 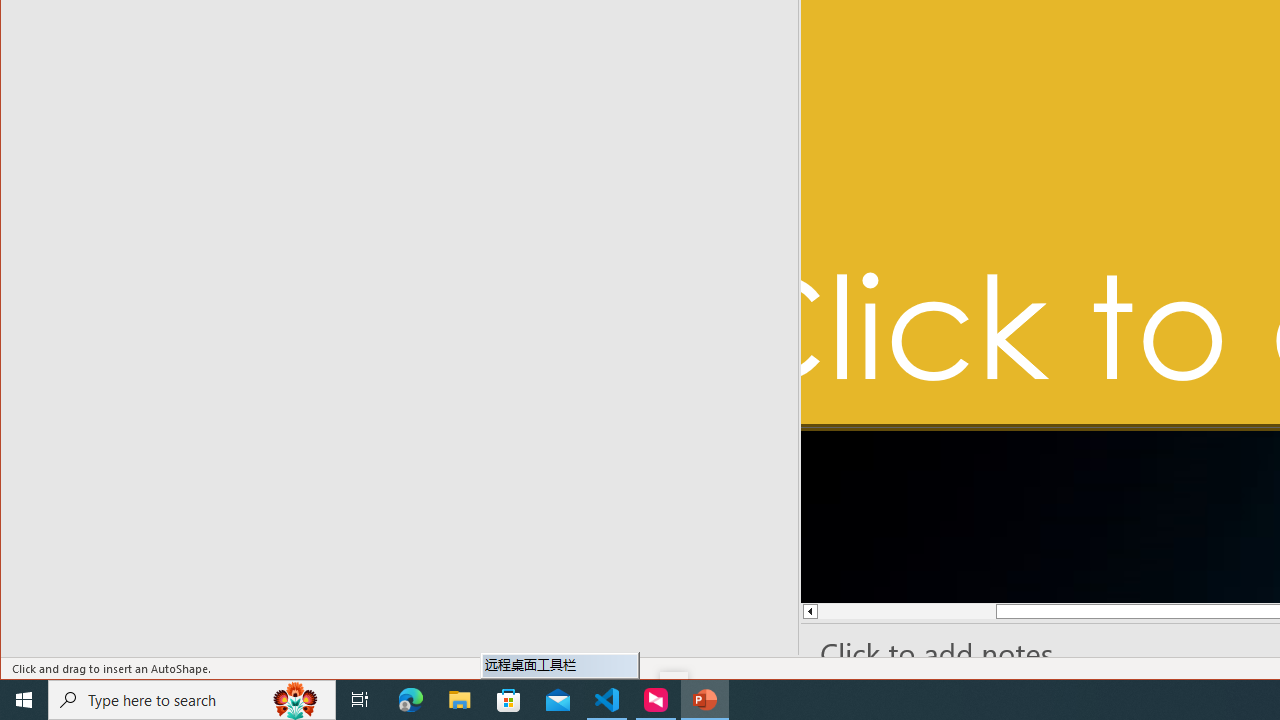 I want to click on Microsoft Edge, so click(x=411, y=700).